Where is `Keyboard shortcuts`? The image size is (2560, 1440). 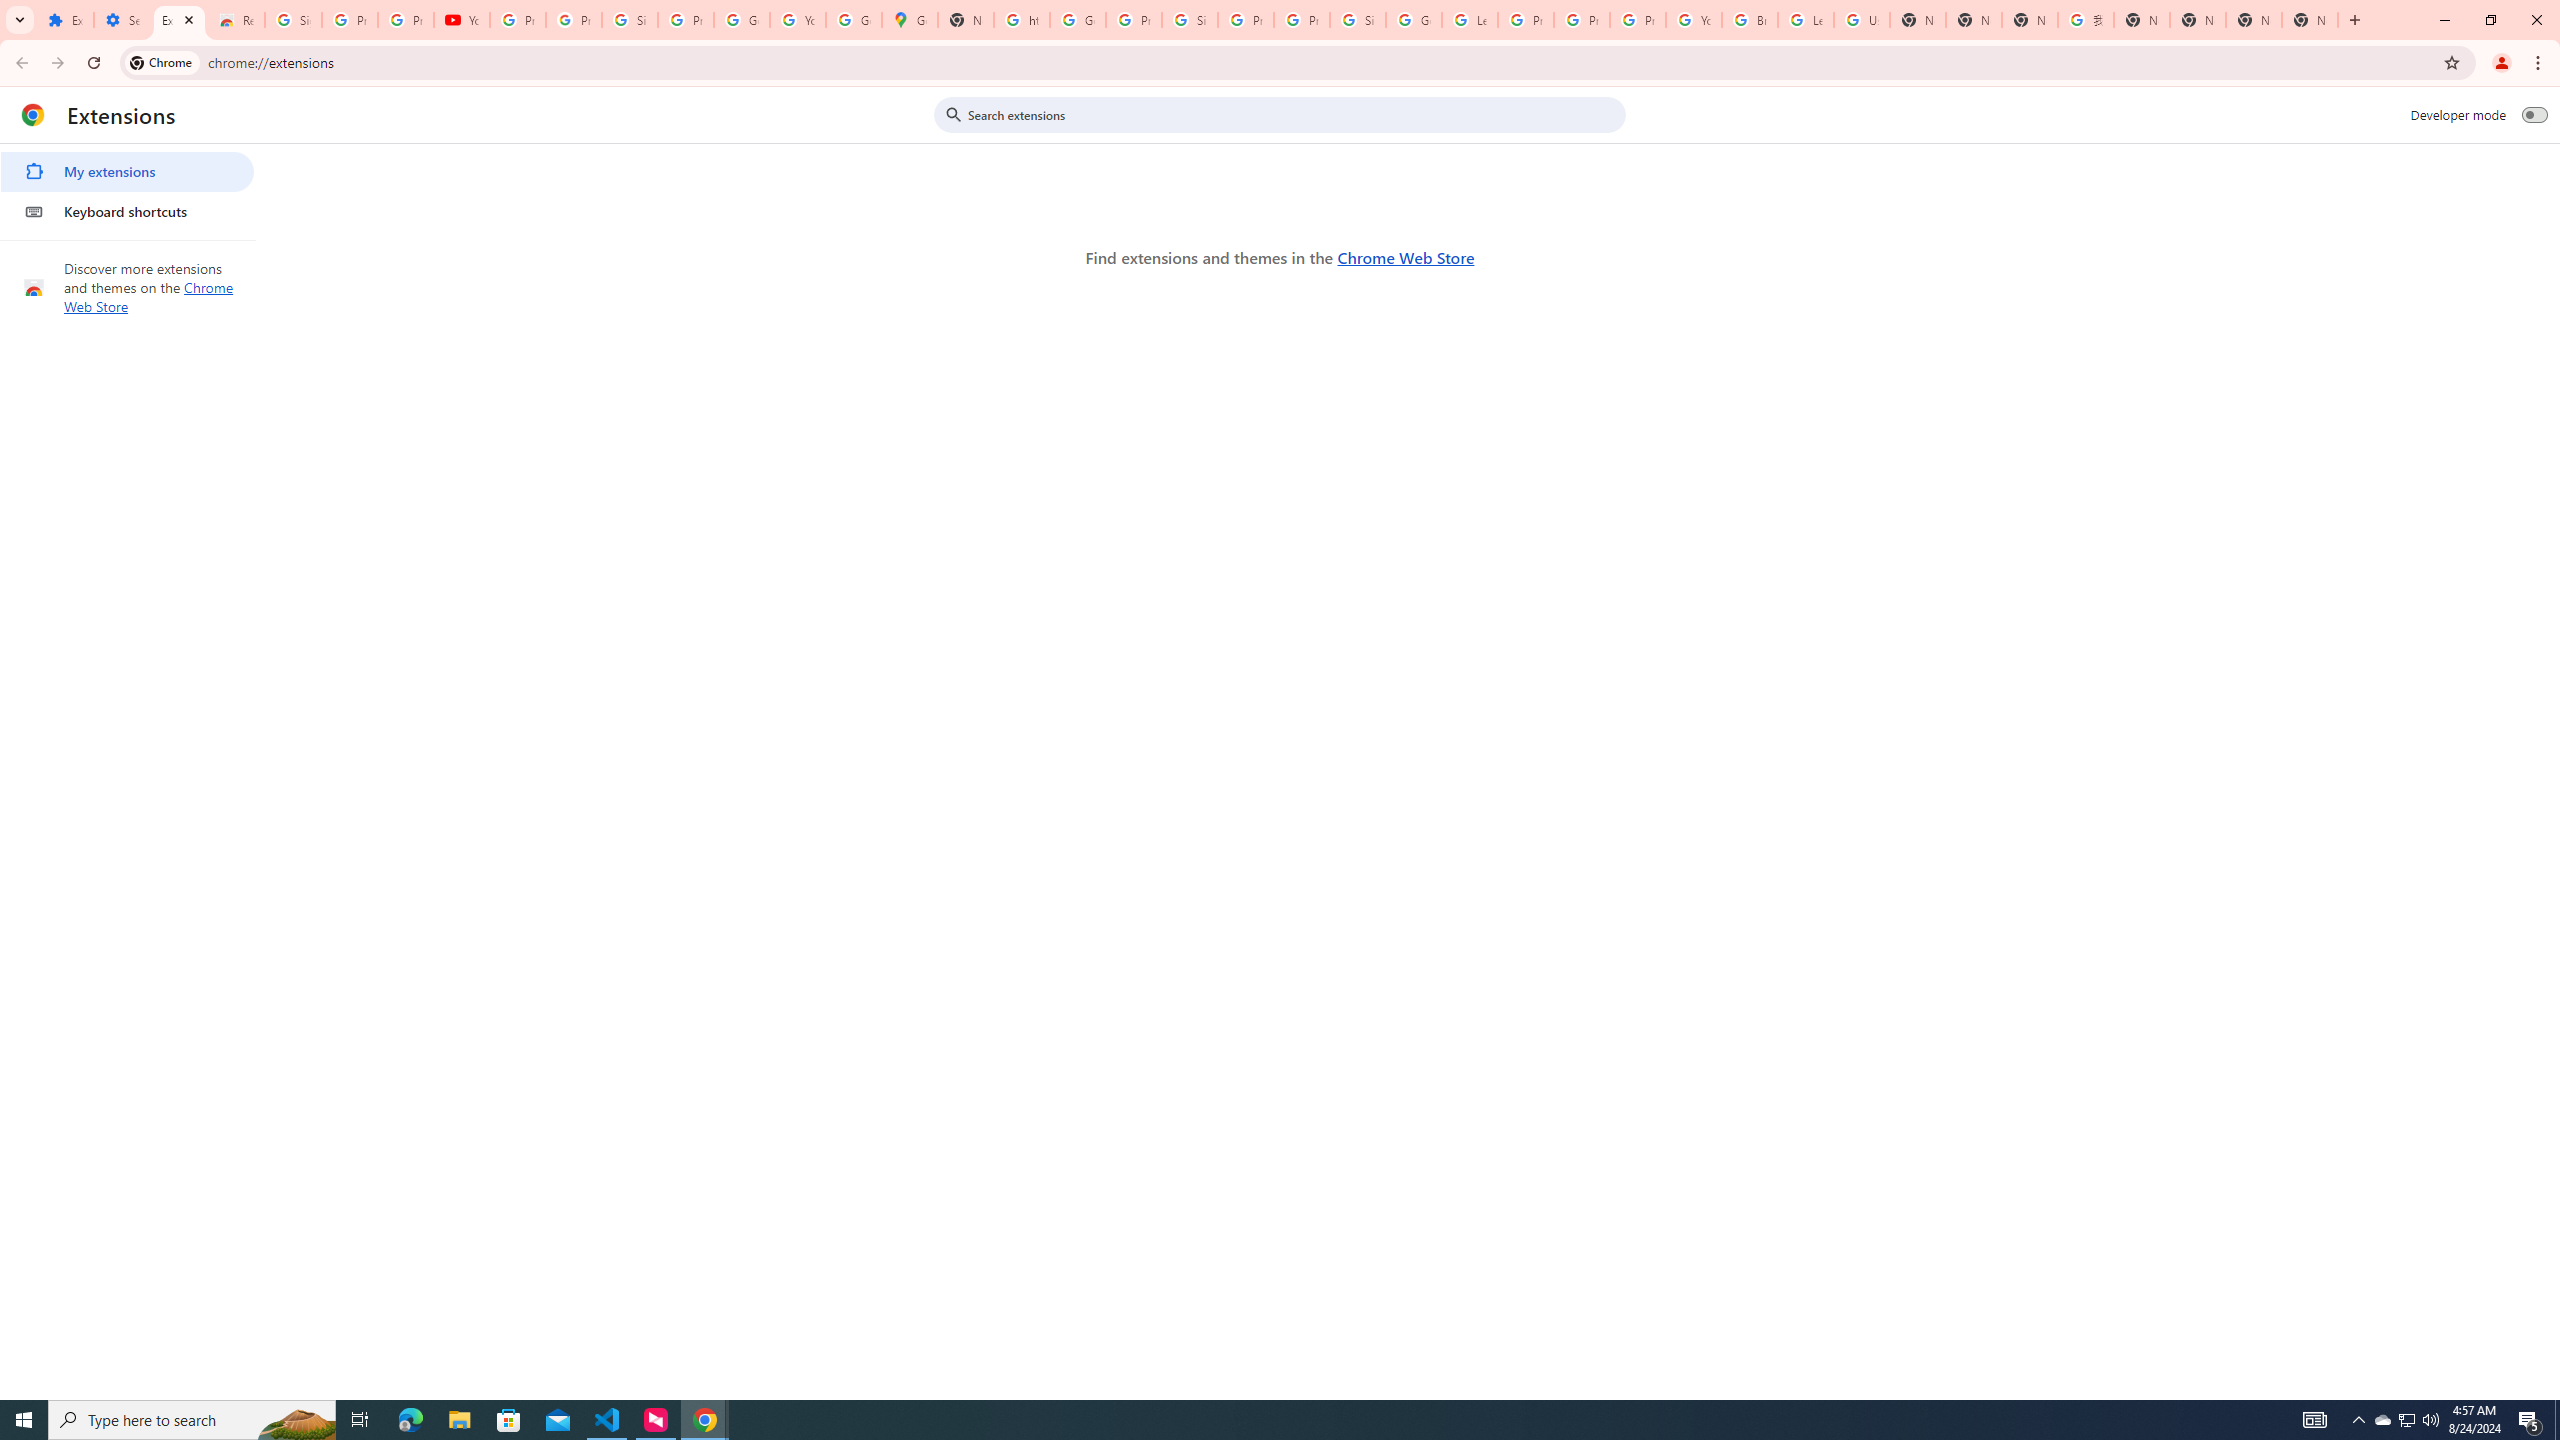
Keyboard shortcuts is located at coordinates (126, 211).